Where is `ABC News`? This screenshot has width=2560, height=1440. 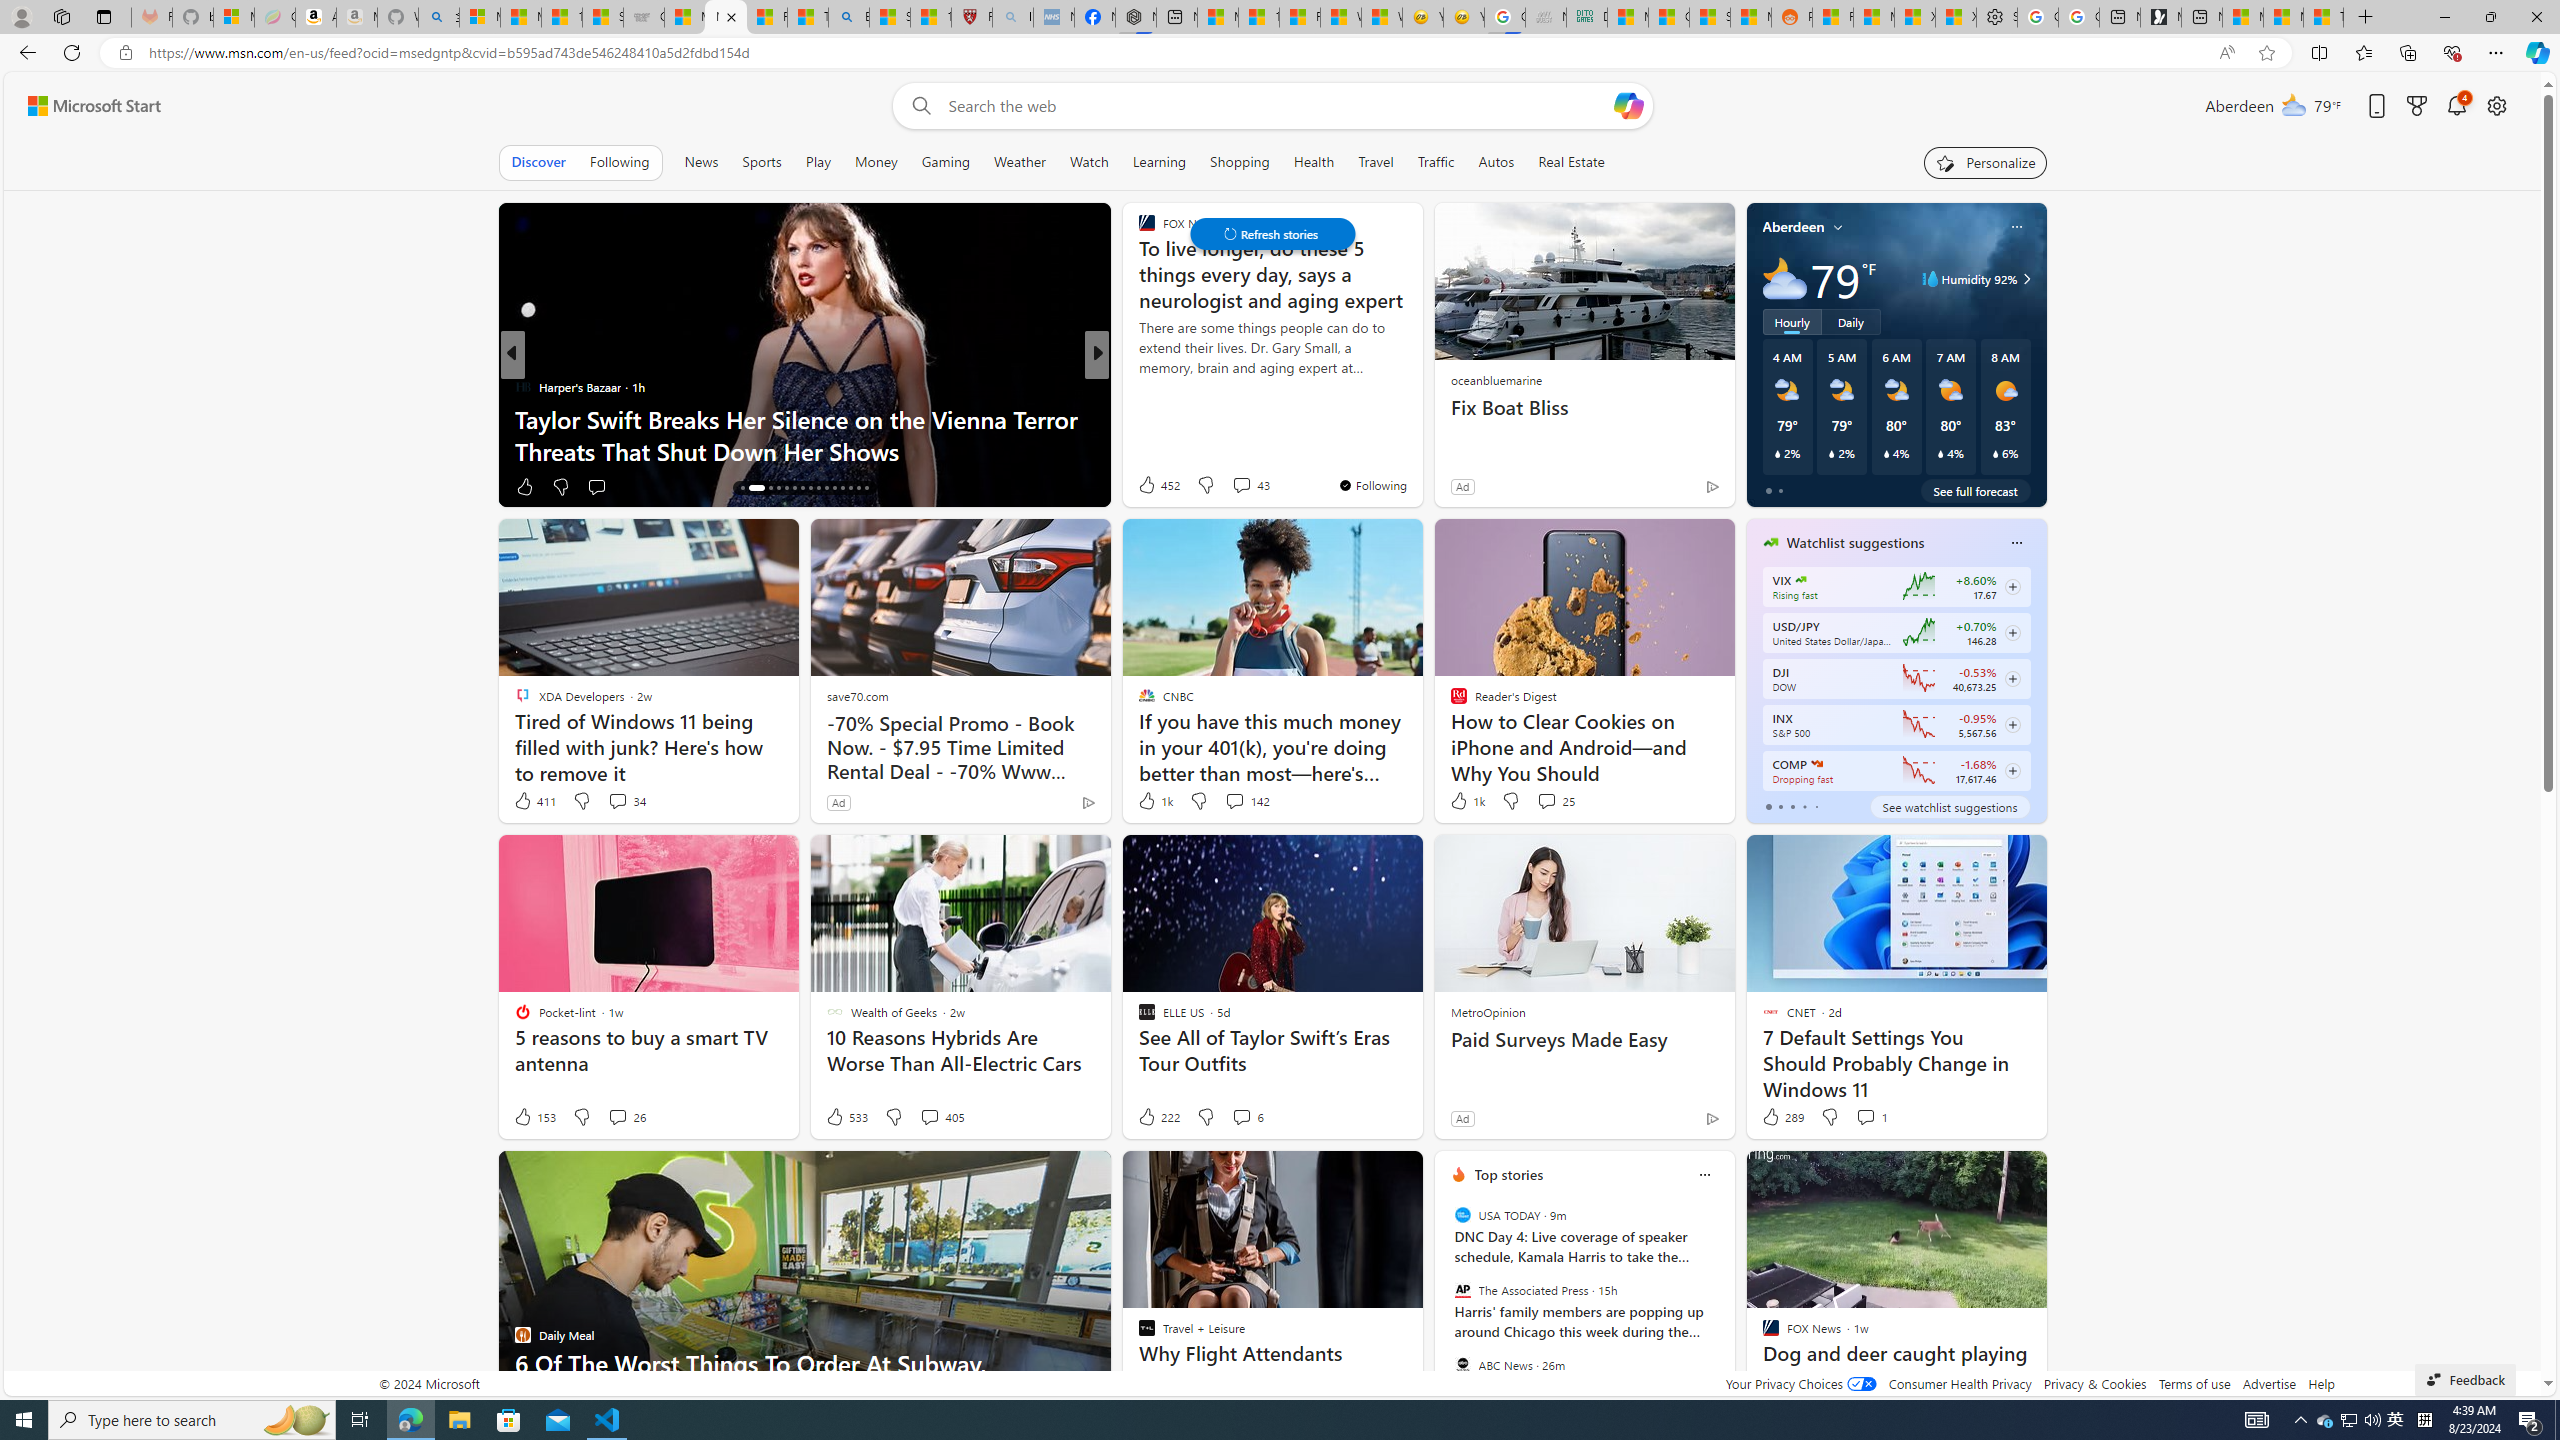
ABC News is located at coordinates (1463, 1364).